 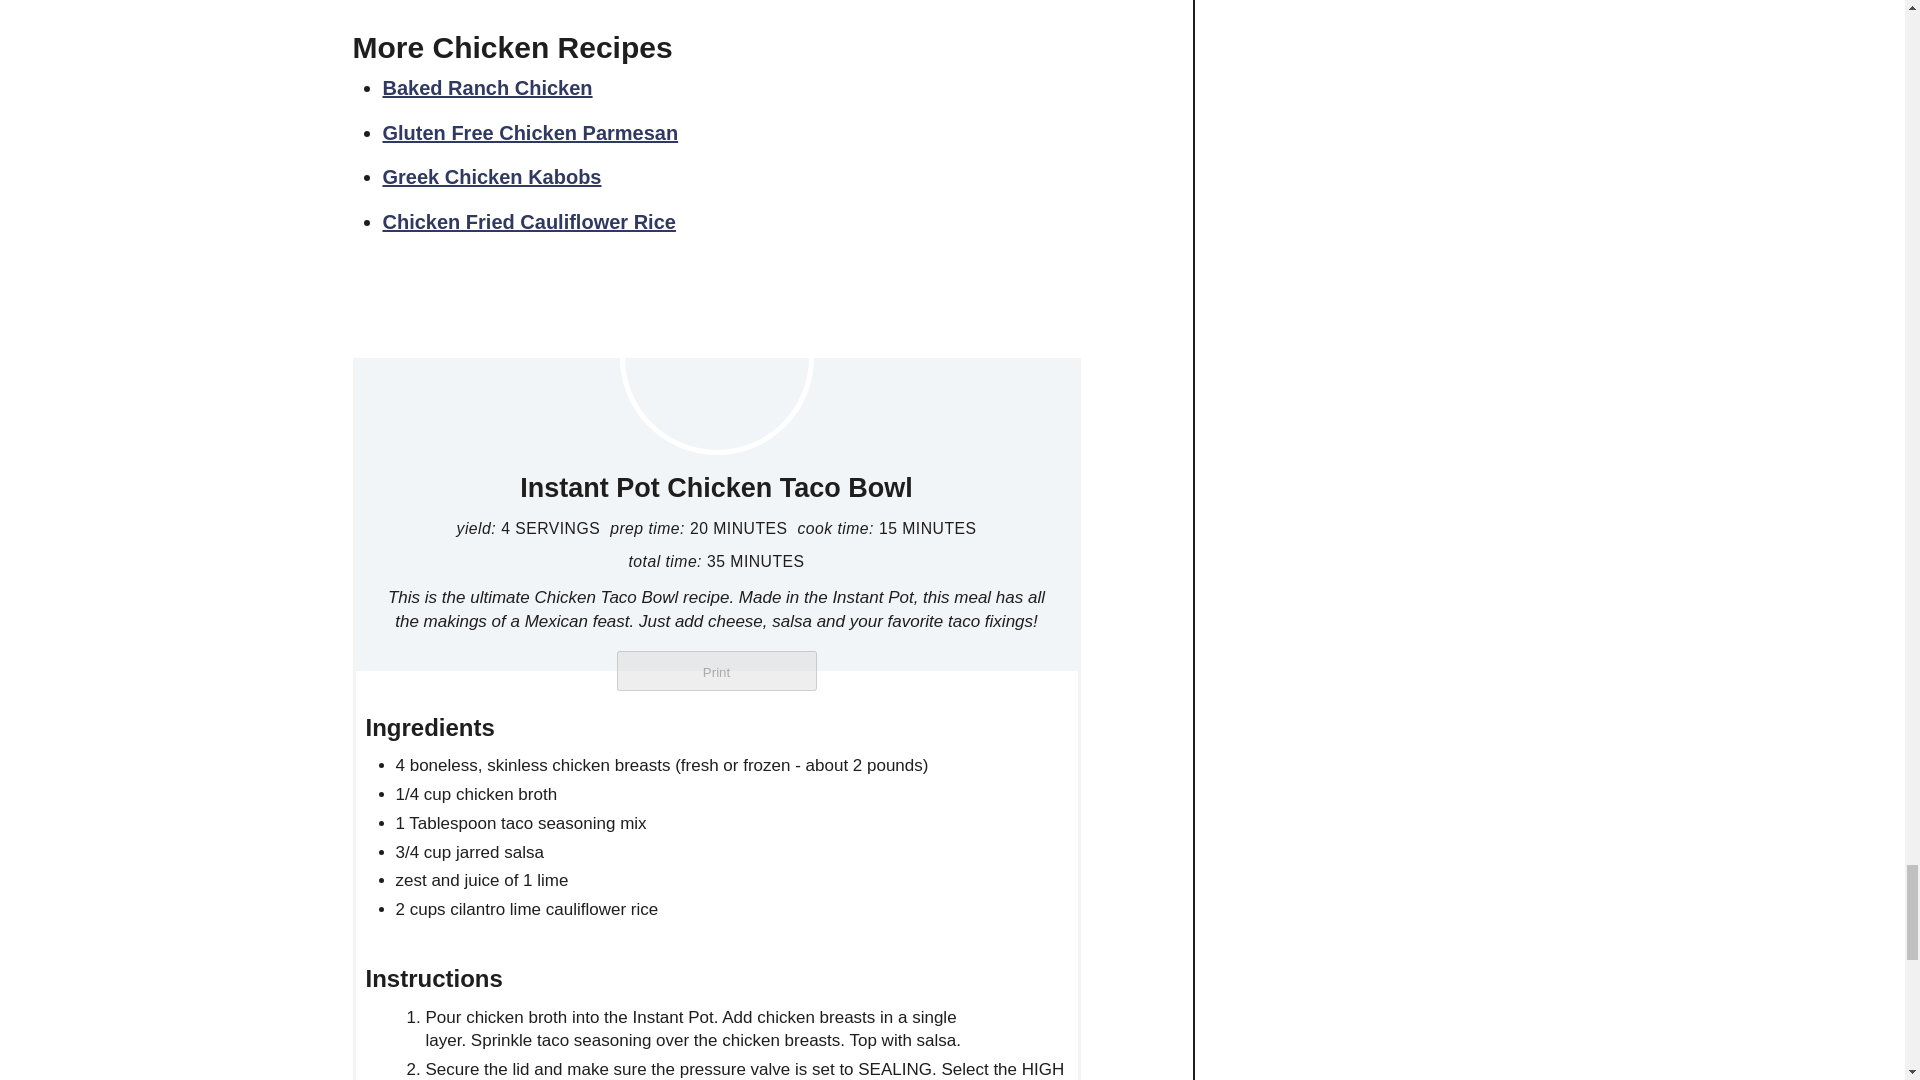 I want to click on Greek Chicken Kabobs, so click(x=491, y=176).